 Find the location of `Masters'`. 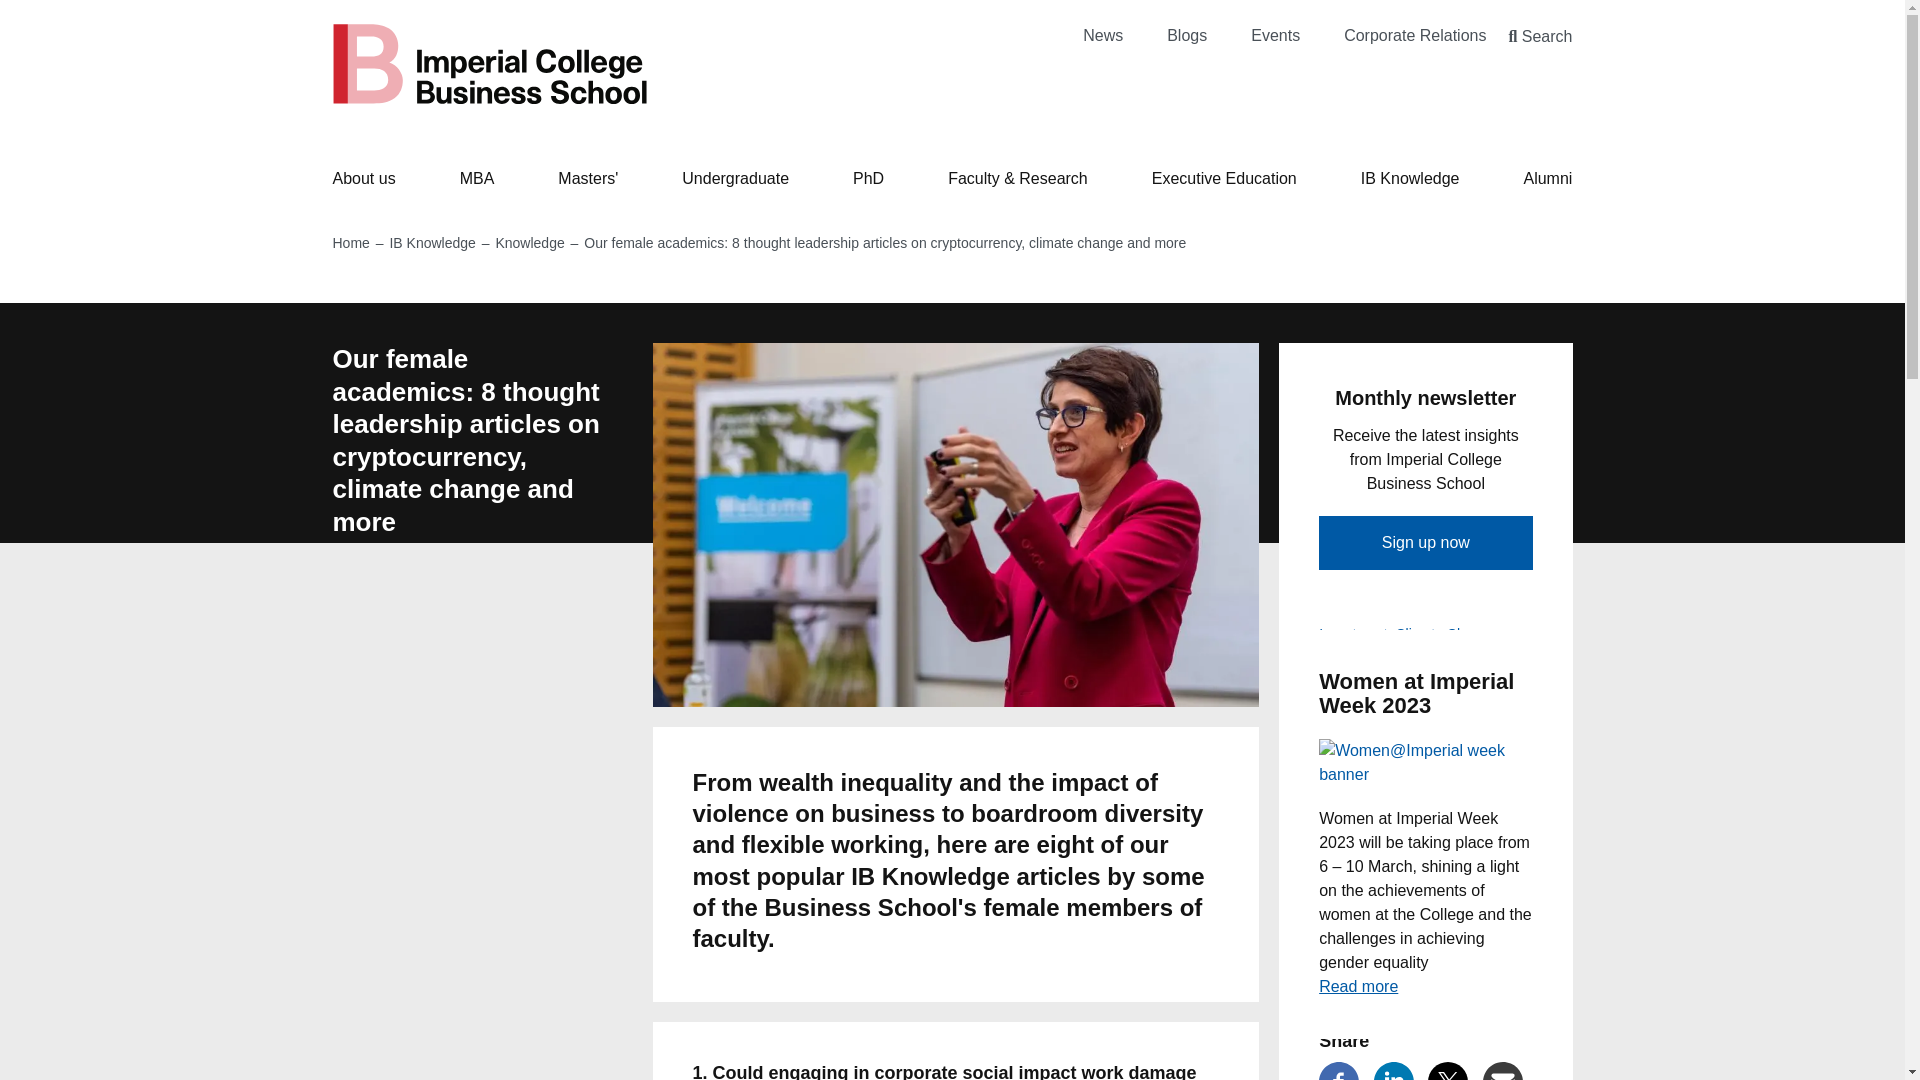

Masters' is located at coordinates (588, 178).